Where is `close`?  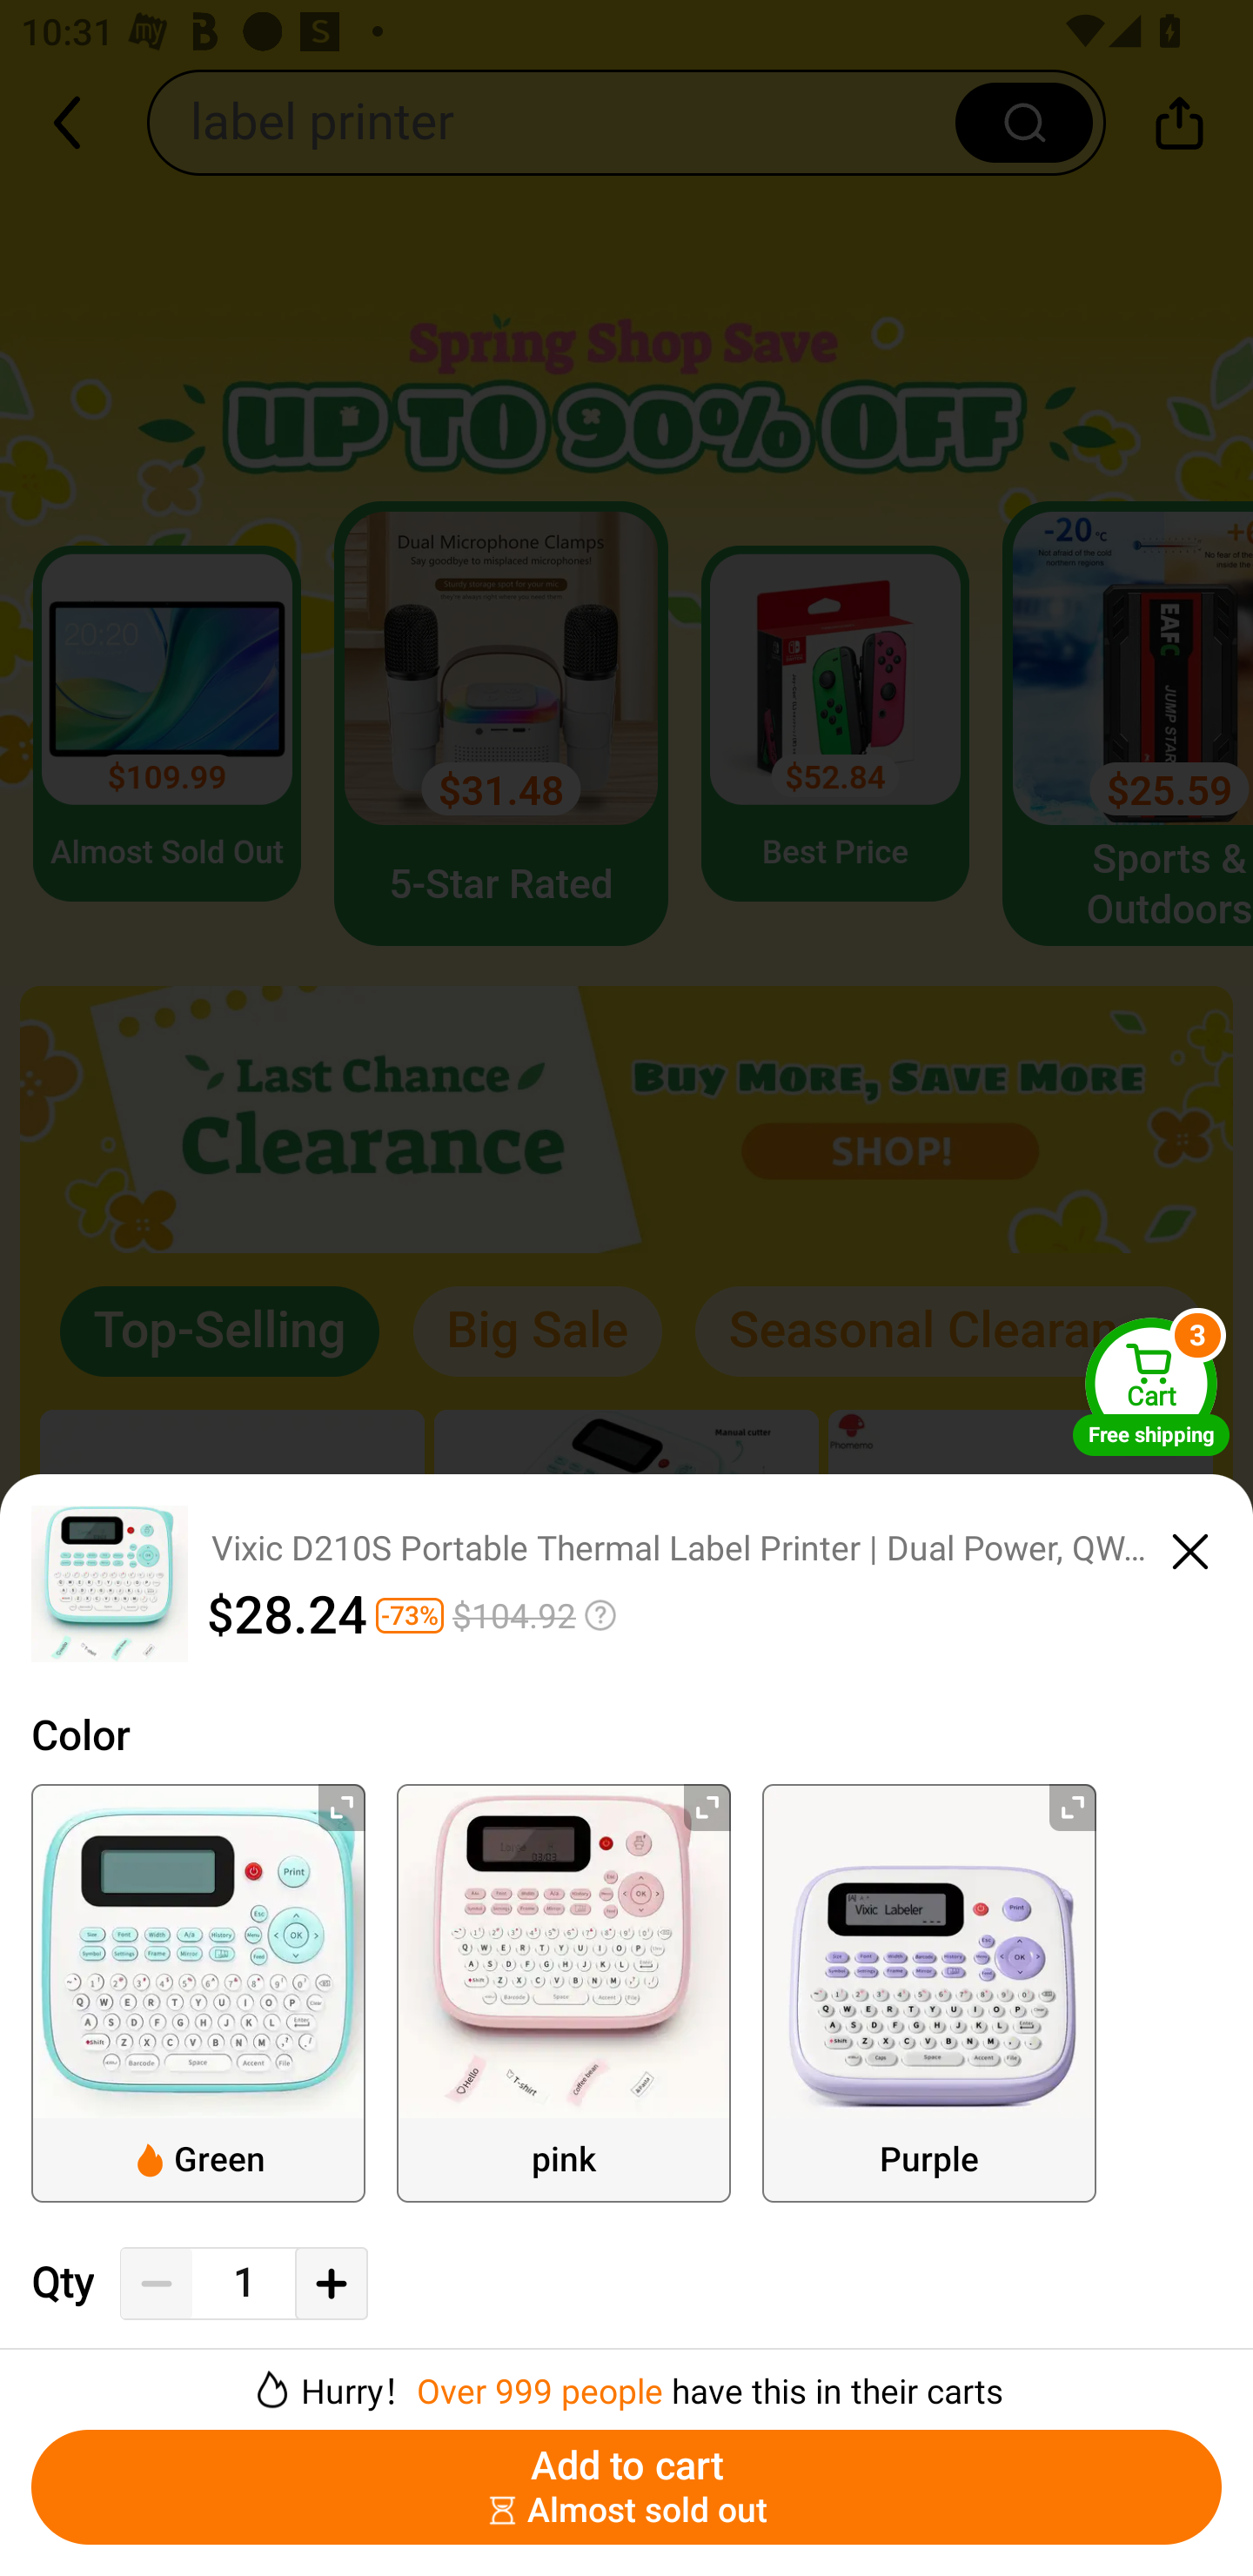
close is located at coordinates (1190, 1546).